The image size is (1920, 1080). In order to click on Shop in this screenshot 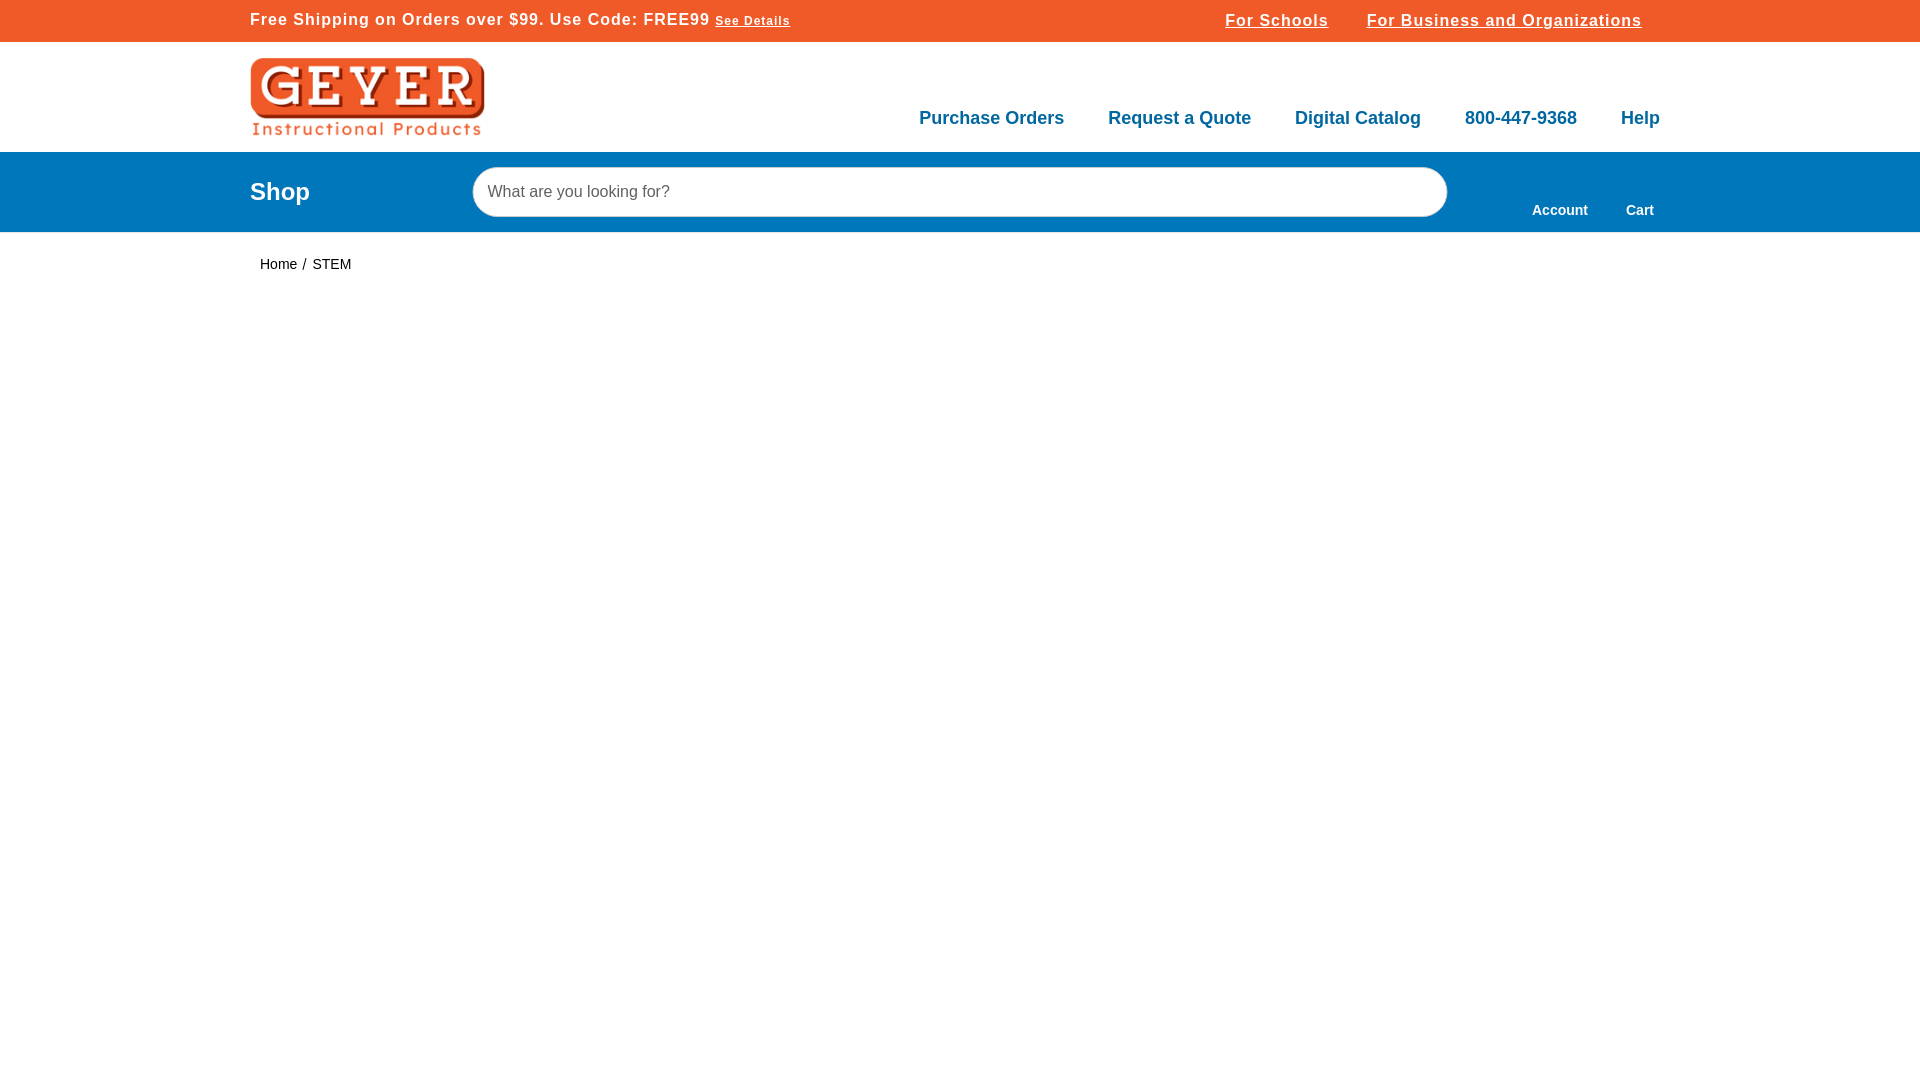, I will do `click(280, 192)`.